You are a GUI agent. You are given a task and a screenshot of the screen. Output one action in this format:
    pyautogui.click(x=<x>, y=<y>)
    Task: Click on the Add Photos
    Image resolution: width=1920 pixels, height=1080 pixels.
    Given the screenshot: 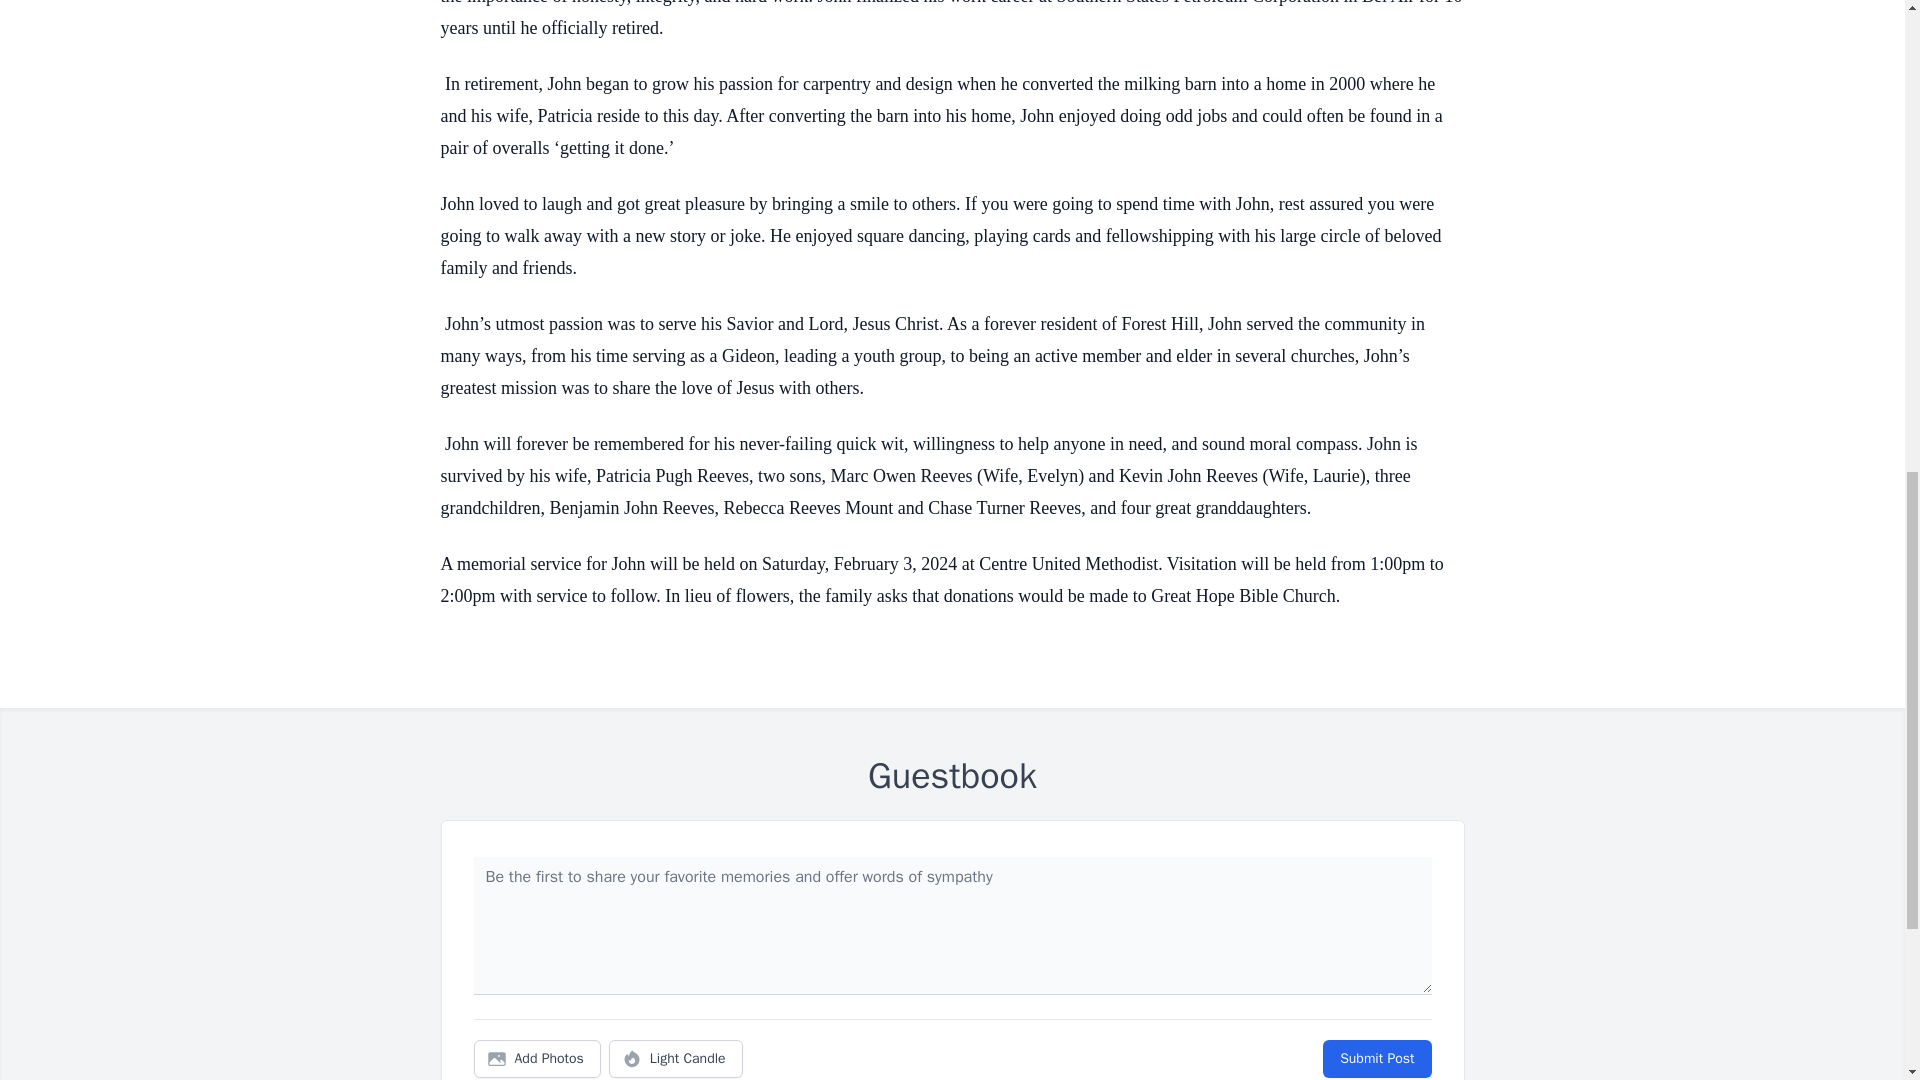 What is the action you would take?
    pyautogui.click(x=537, y=1058)
    